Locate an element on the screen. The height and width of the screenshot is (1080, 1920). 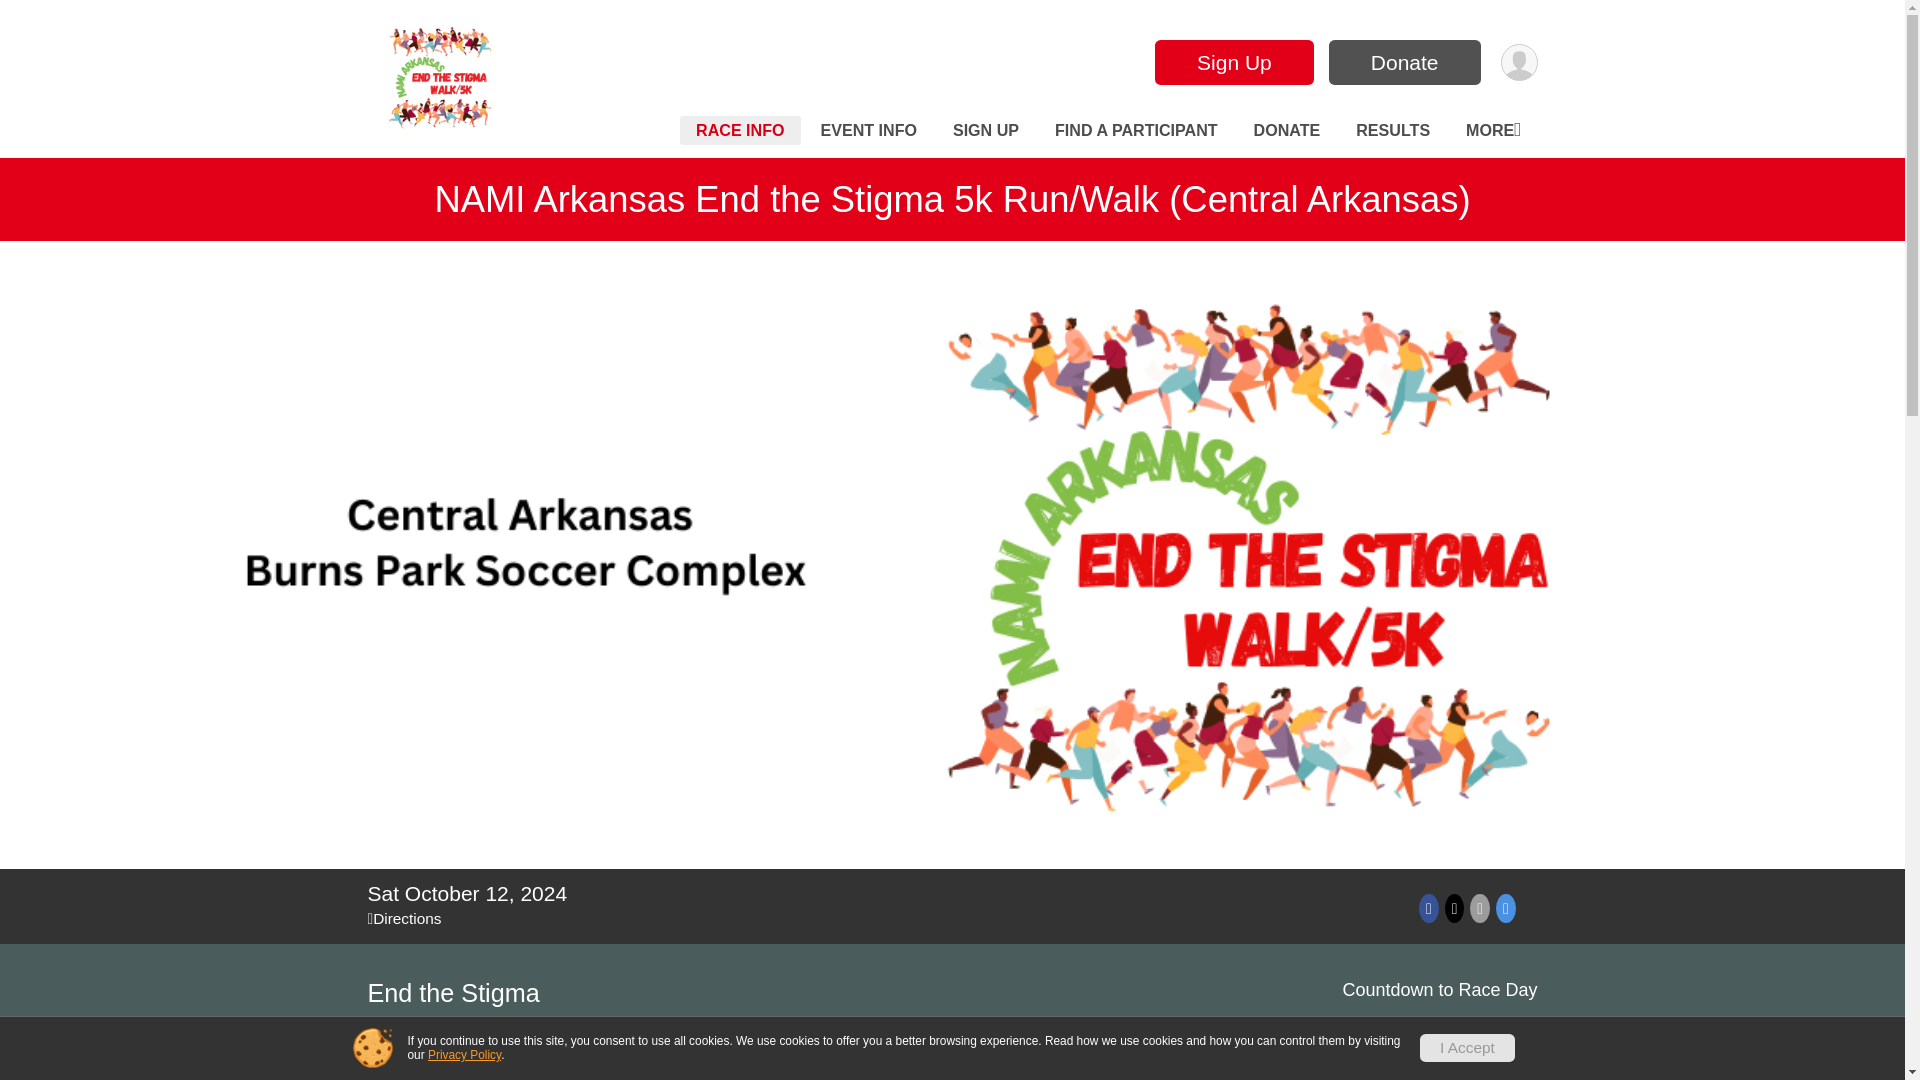
DONATE is located at coordinates (1287, 130).